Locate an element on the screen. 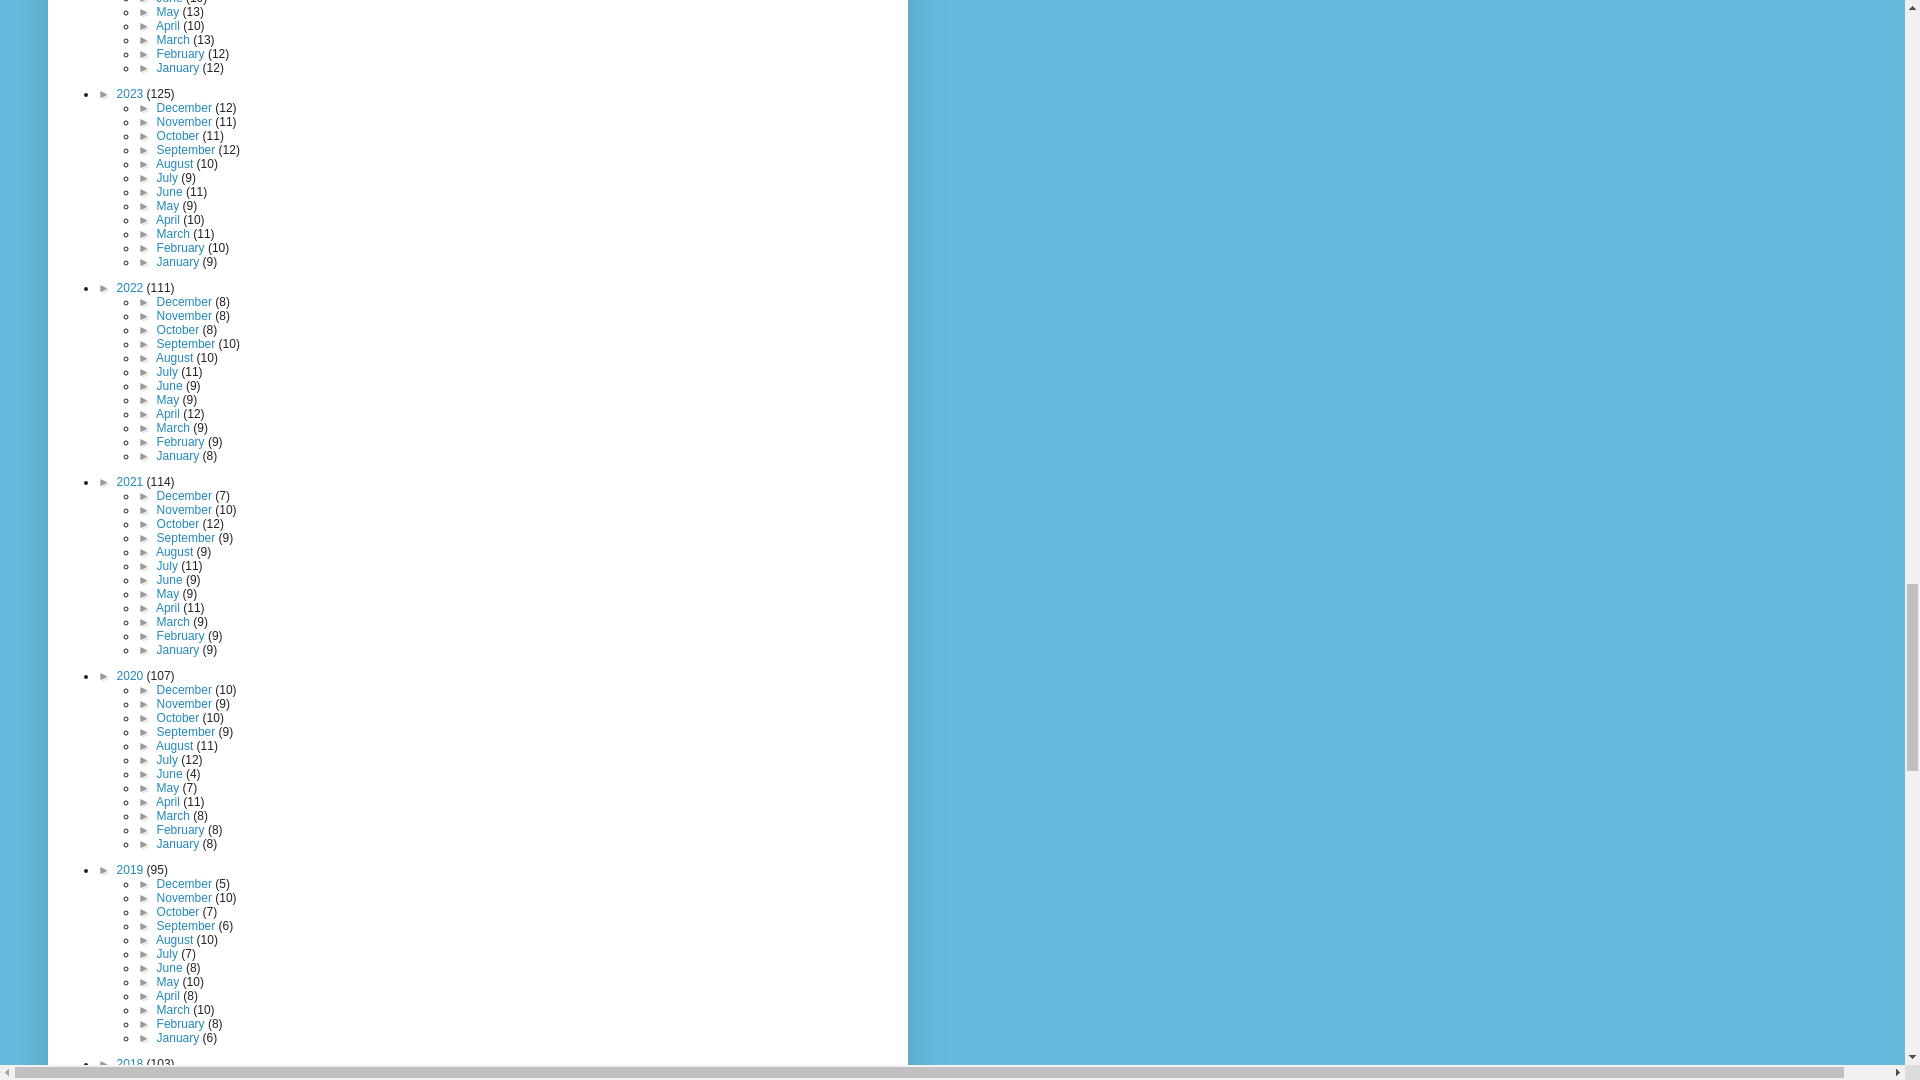  April is located at coordinates (168, 26).